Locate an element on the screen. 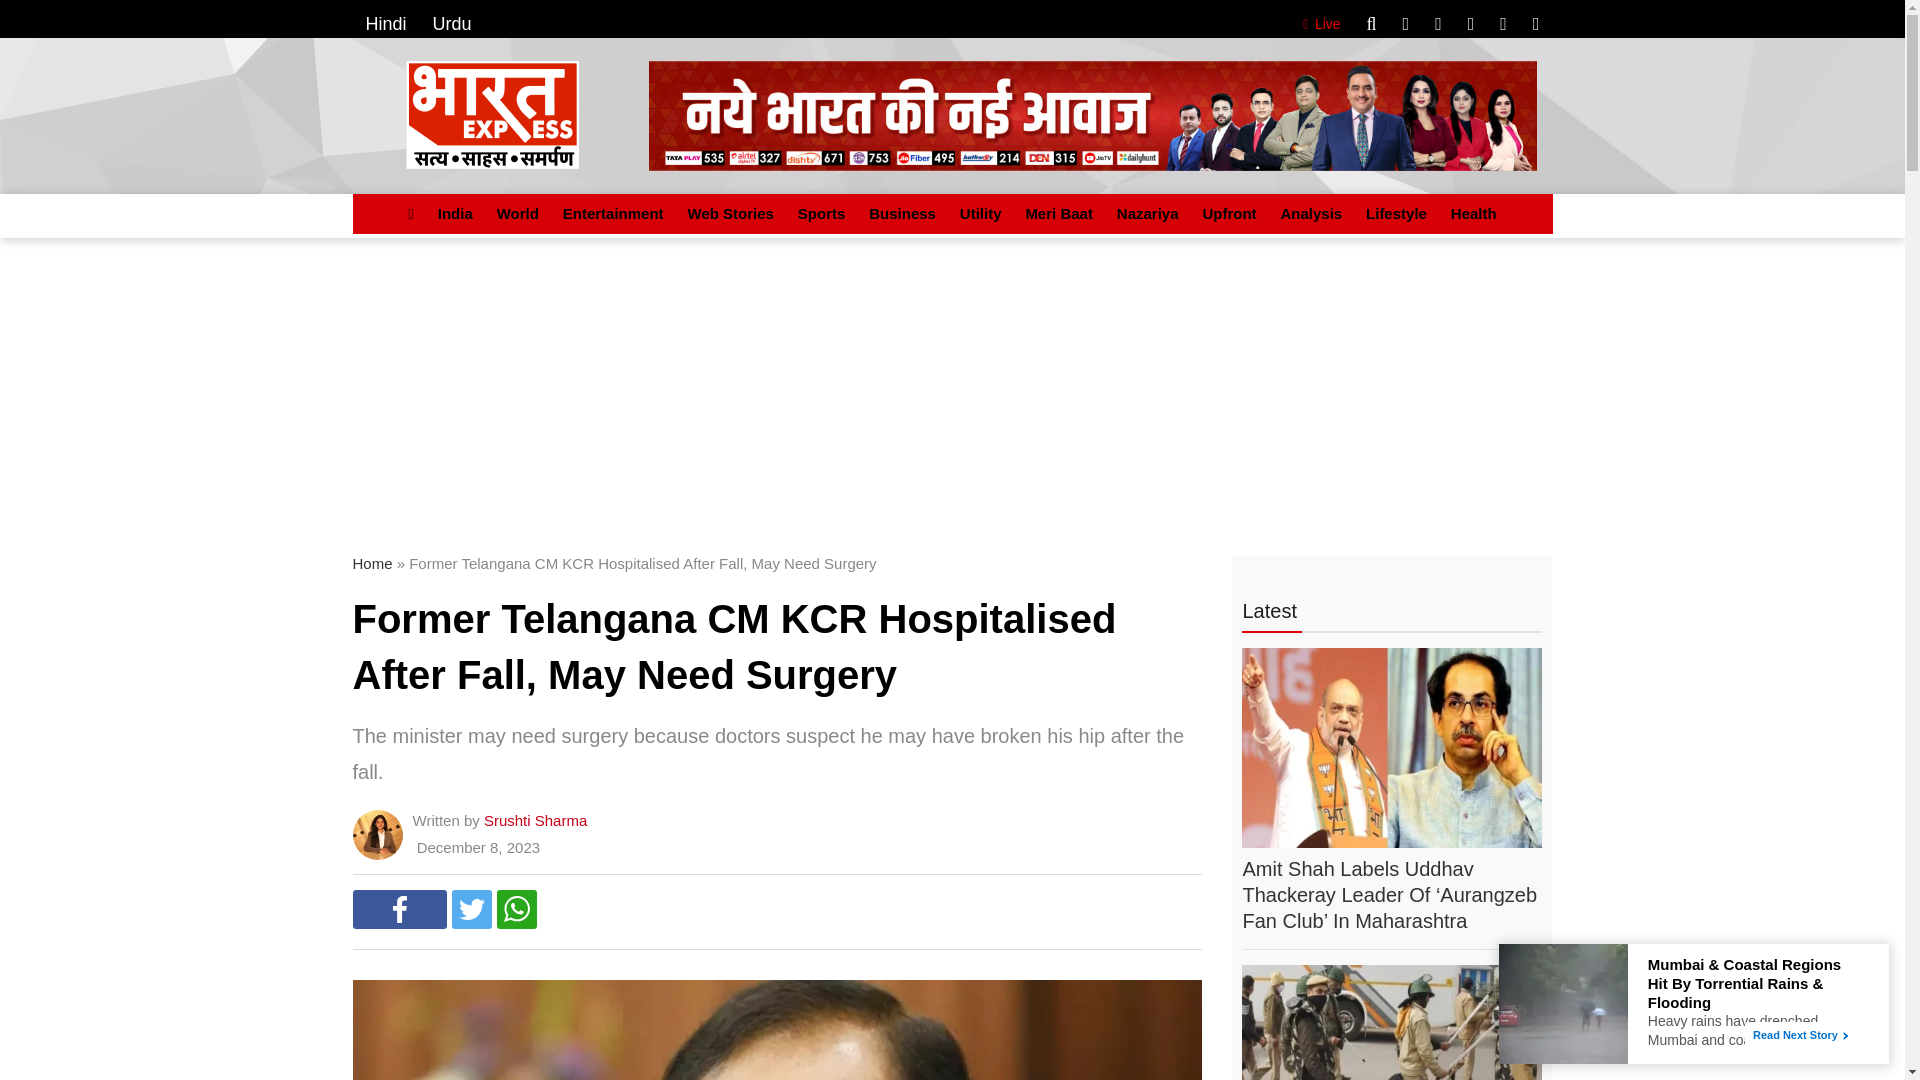 The image size is (1920, 1080). Utility is located at coordinates (980, 214).